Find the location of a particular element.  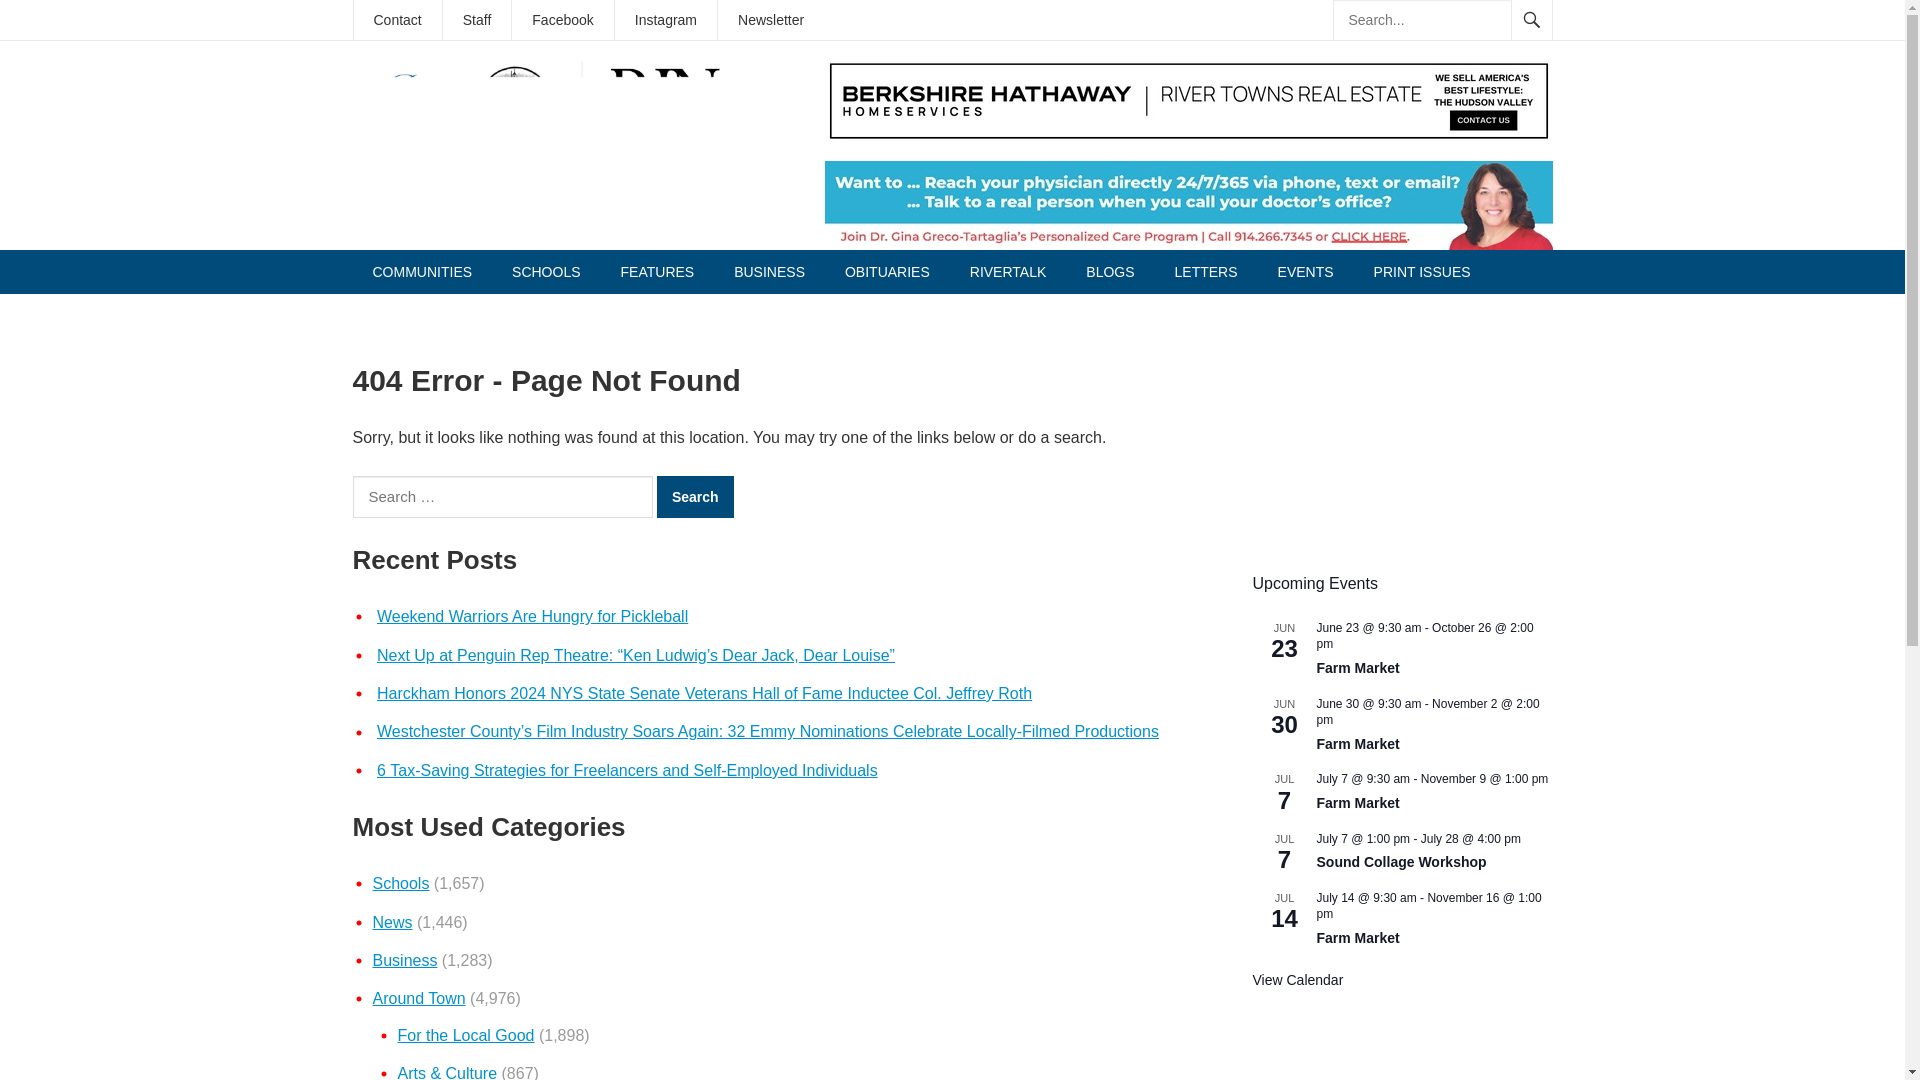

BUSINESS is located at coordinates (770, 271).